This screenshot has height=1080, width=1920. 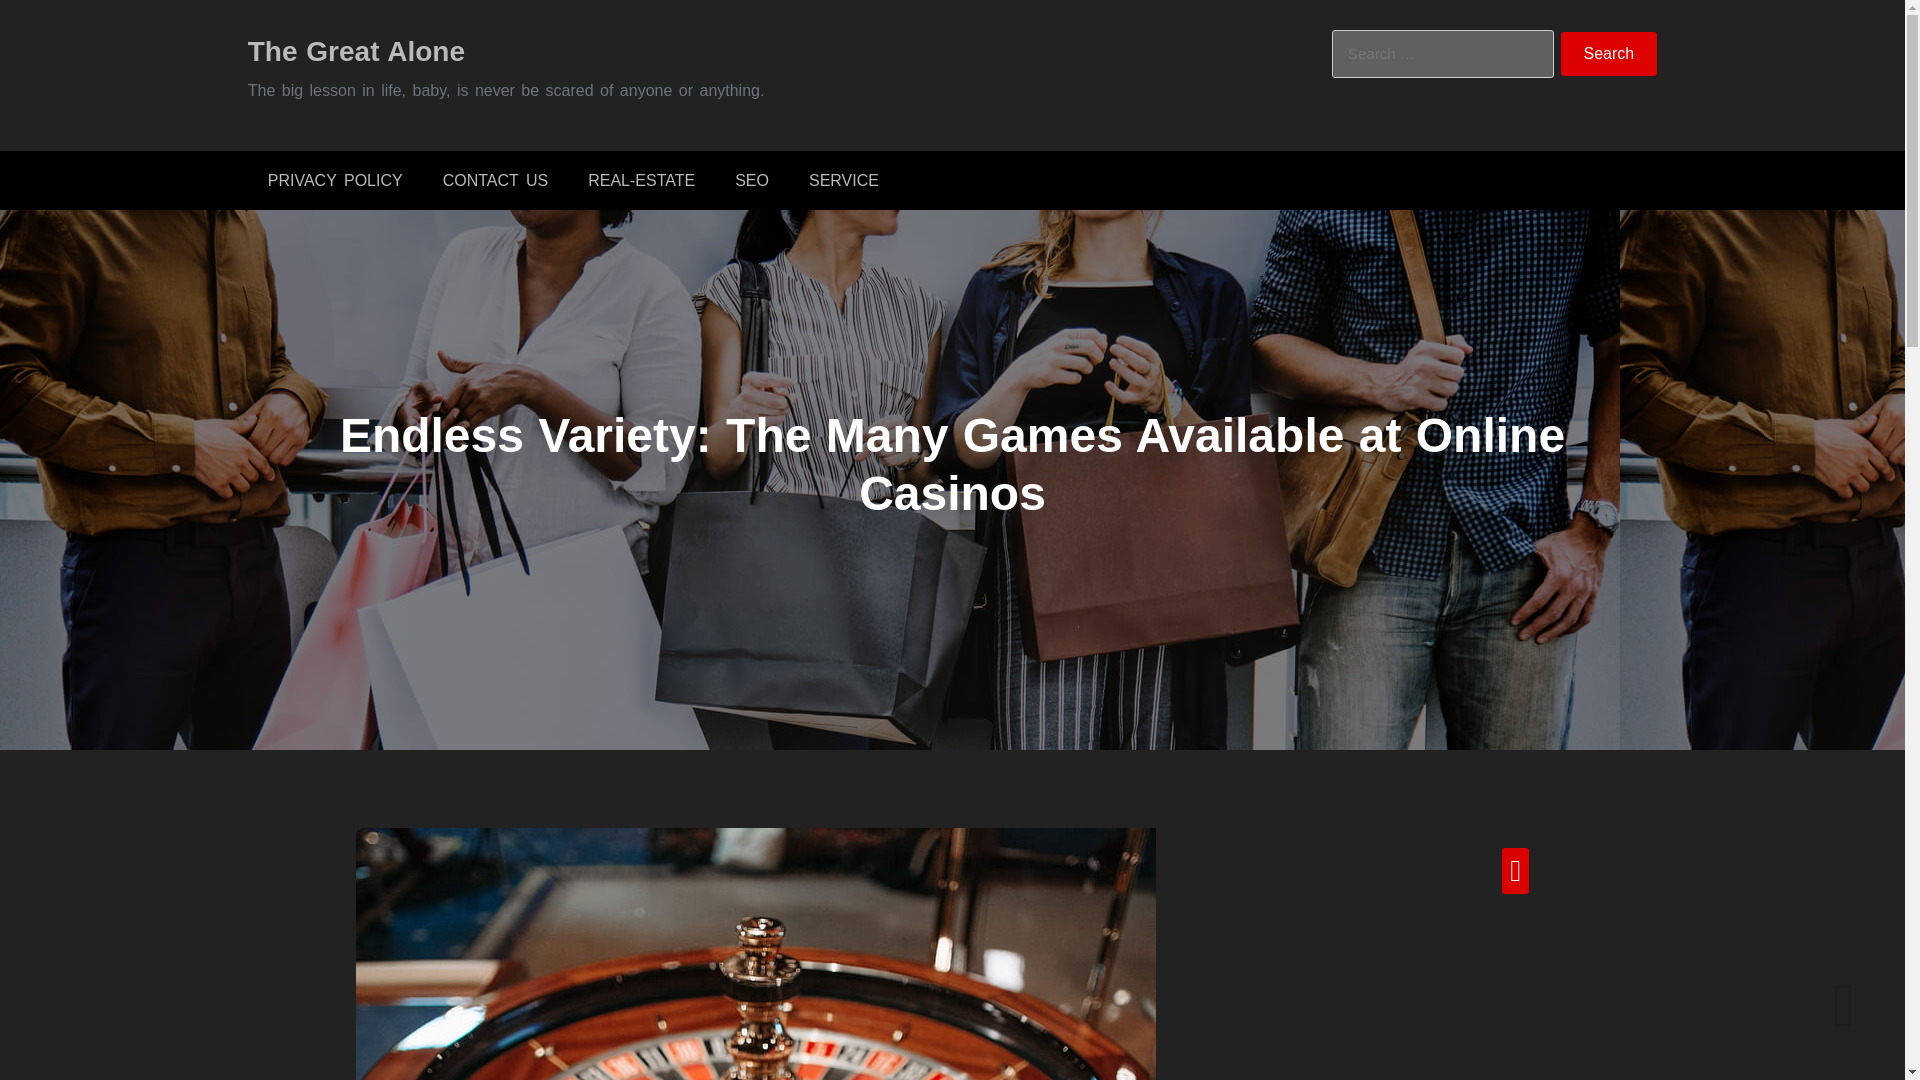 What do you see at coordinates (1609, 54) in the screenshot?
I see `Search` at bounding box center [1609, 54].